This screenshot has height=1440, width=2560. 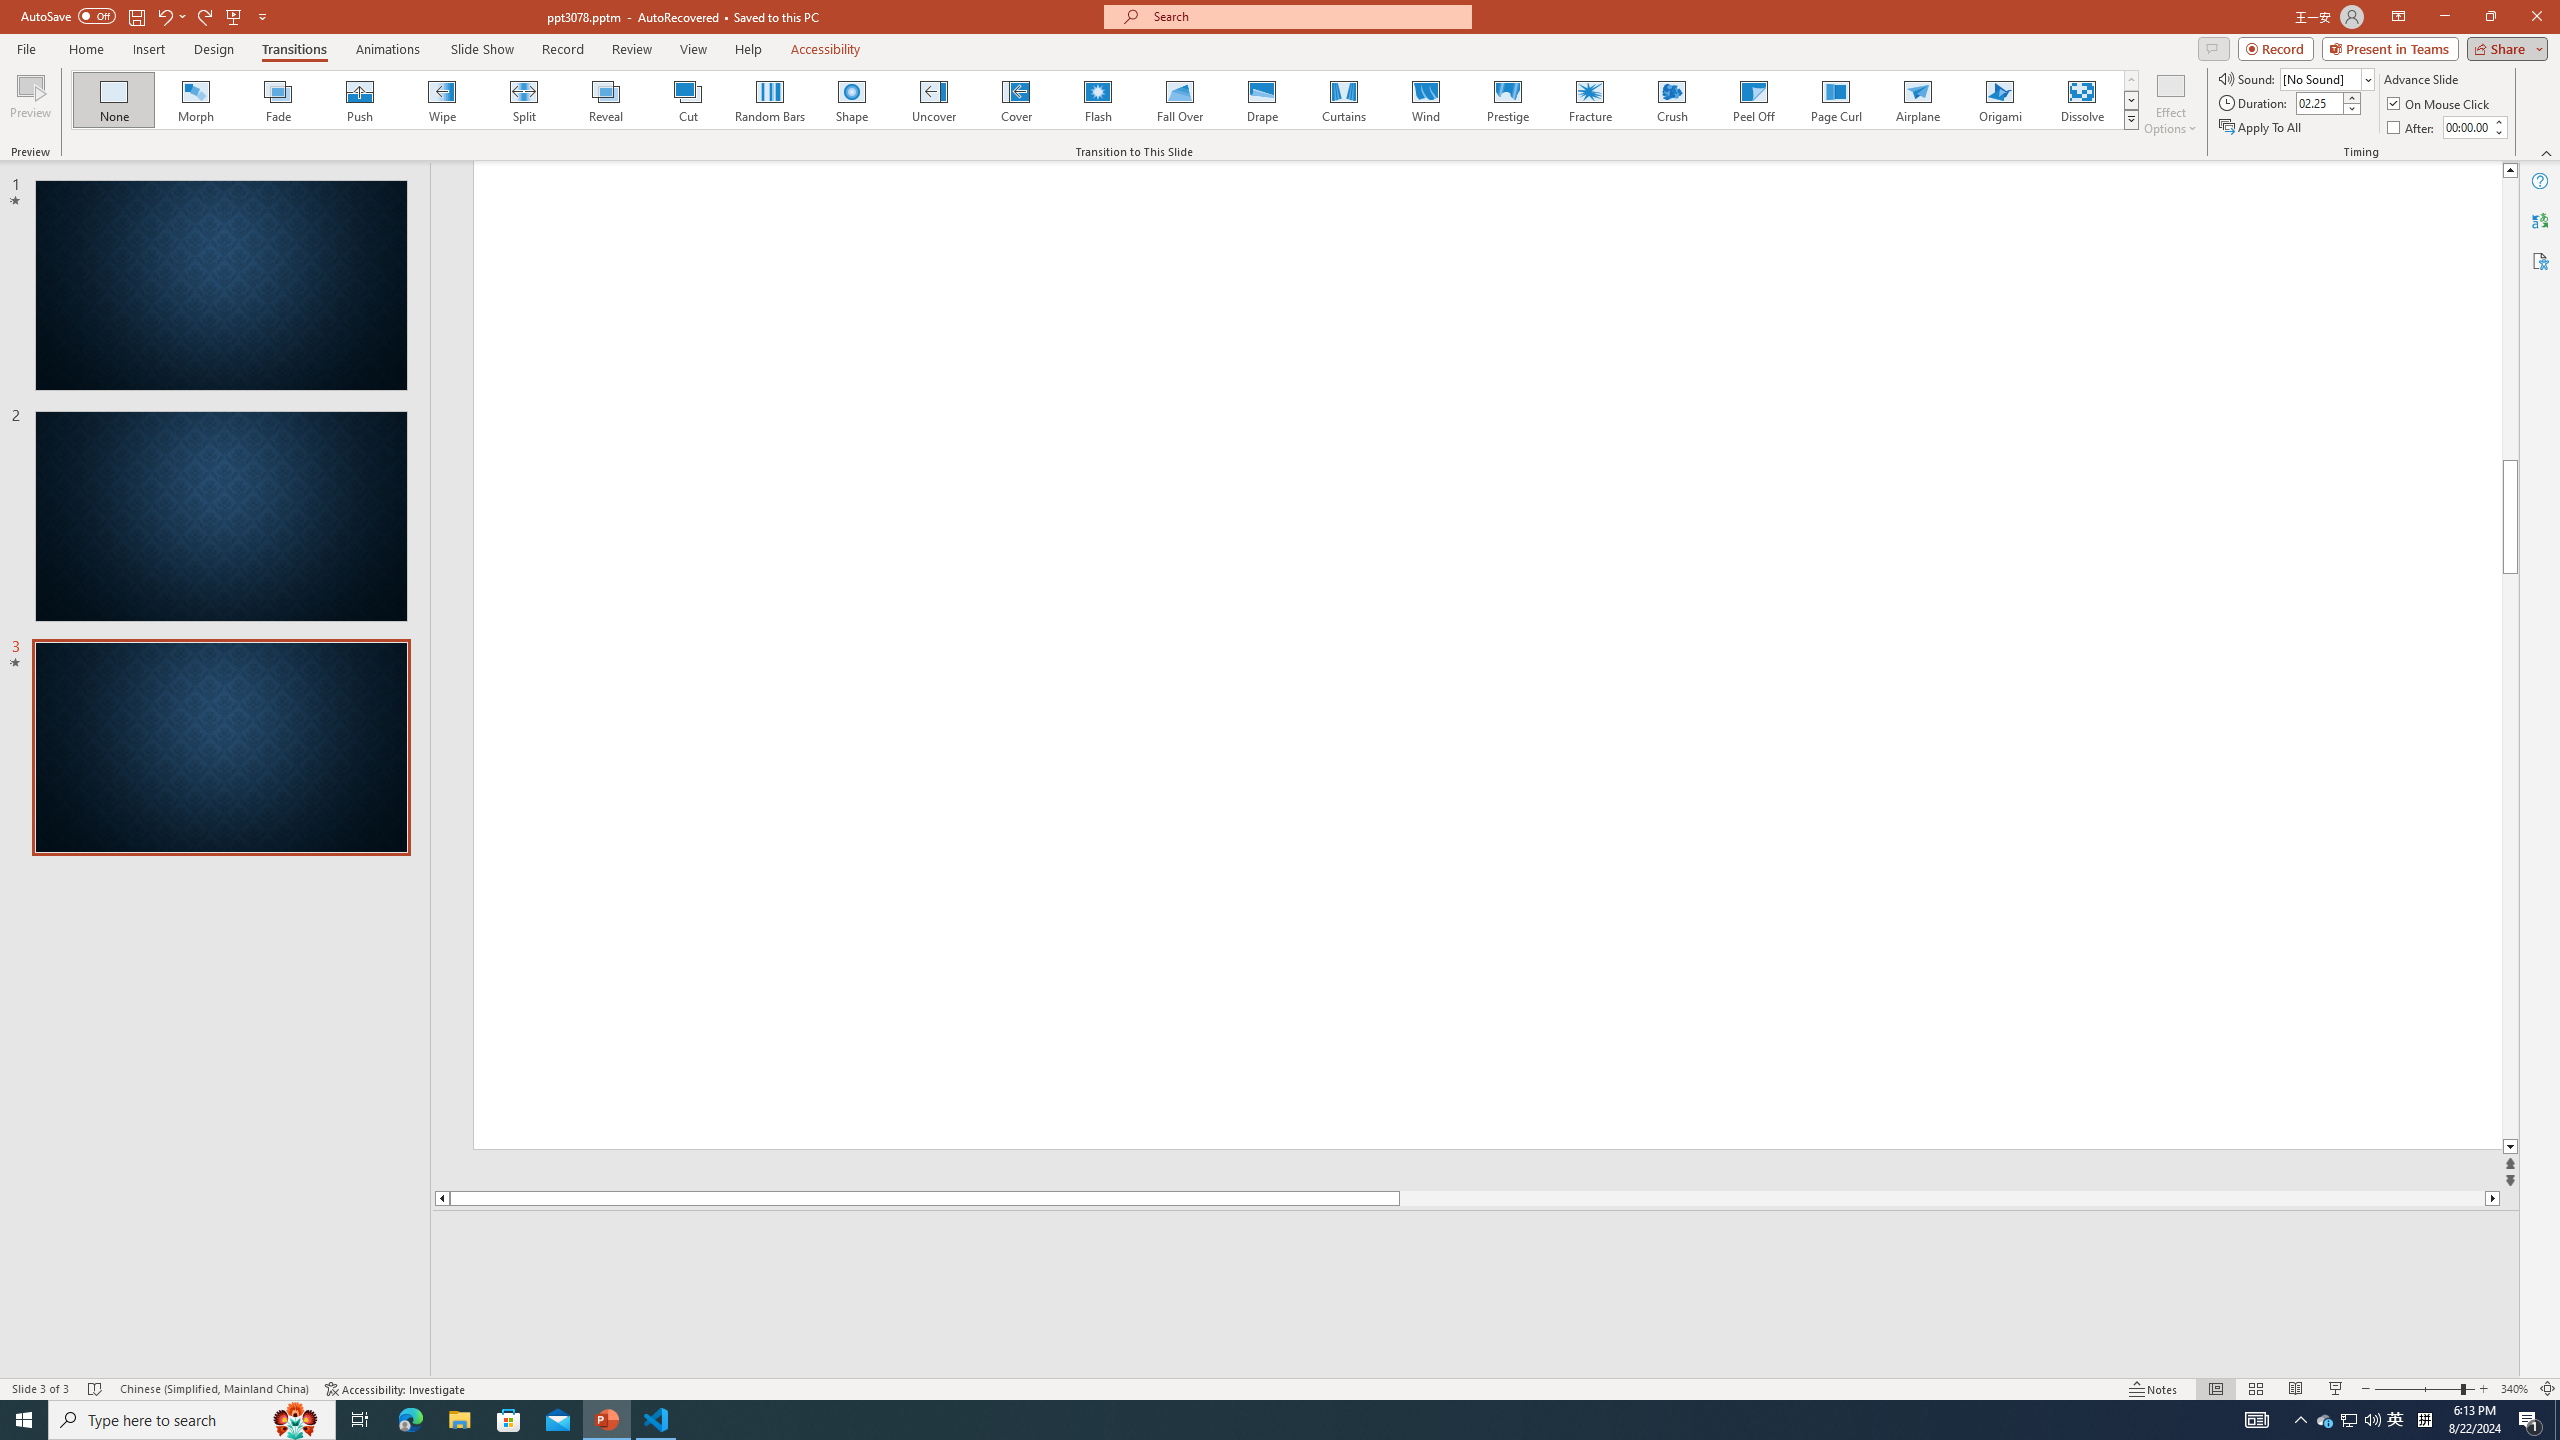 I want to click on Peel Off, so click(x=1753, y=100).